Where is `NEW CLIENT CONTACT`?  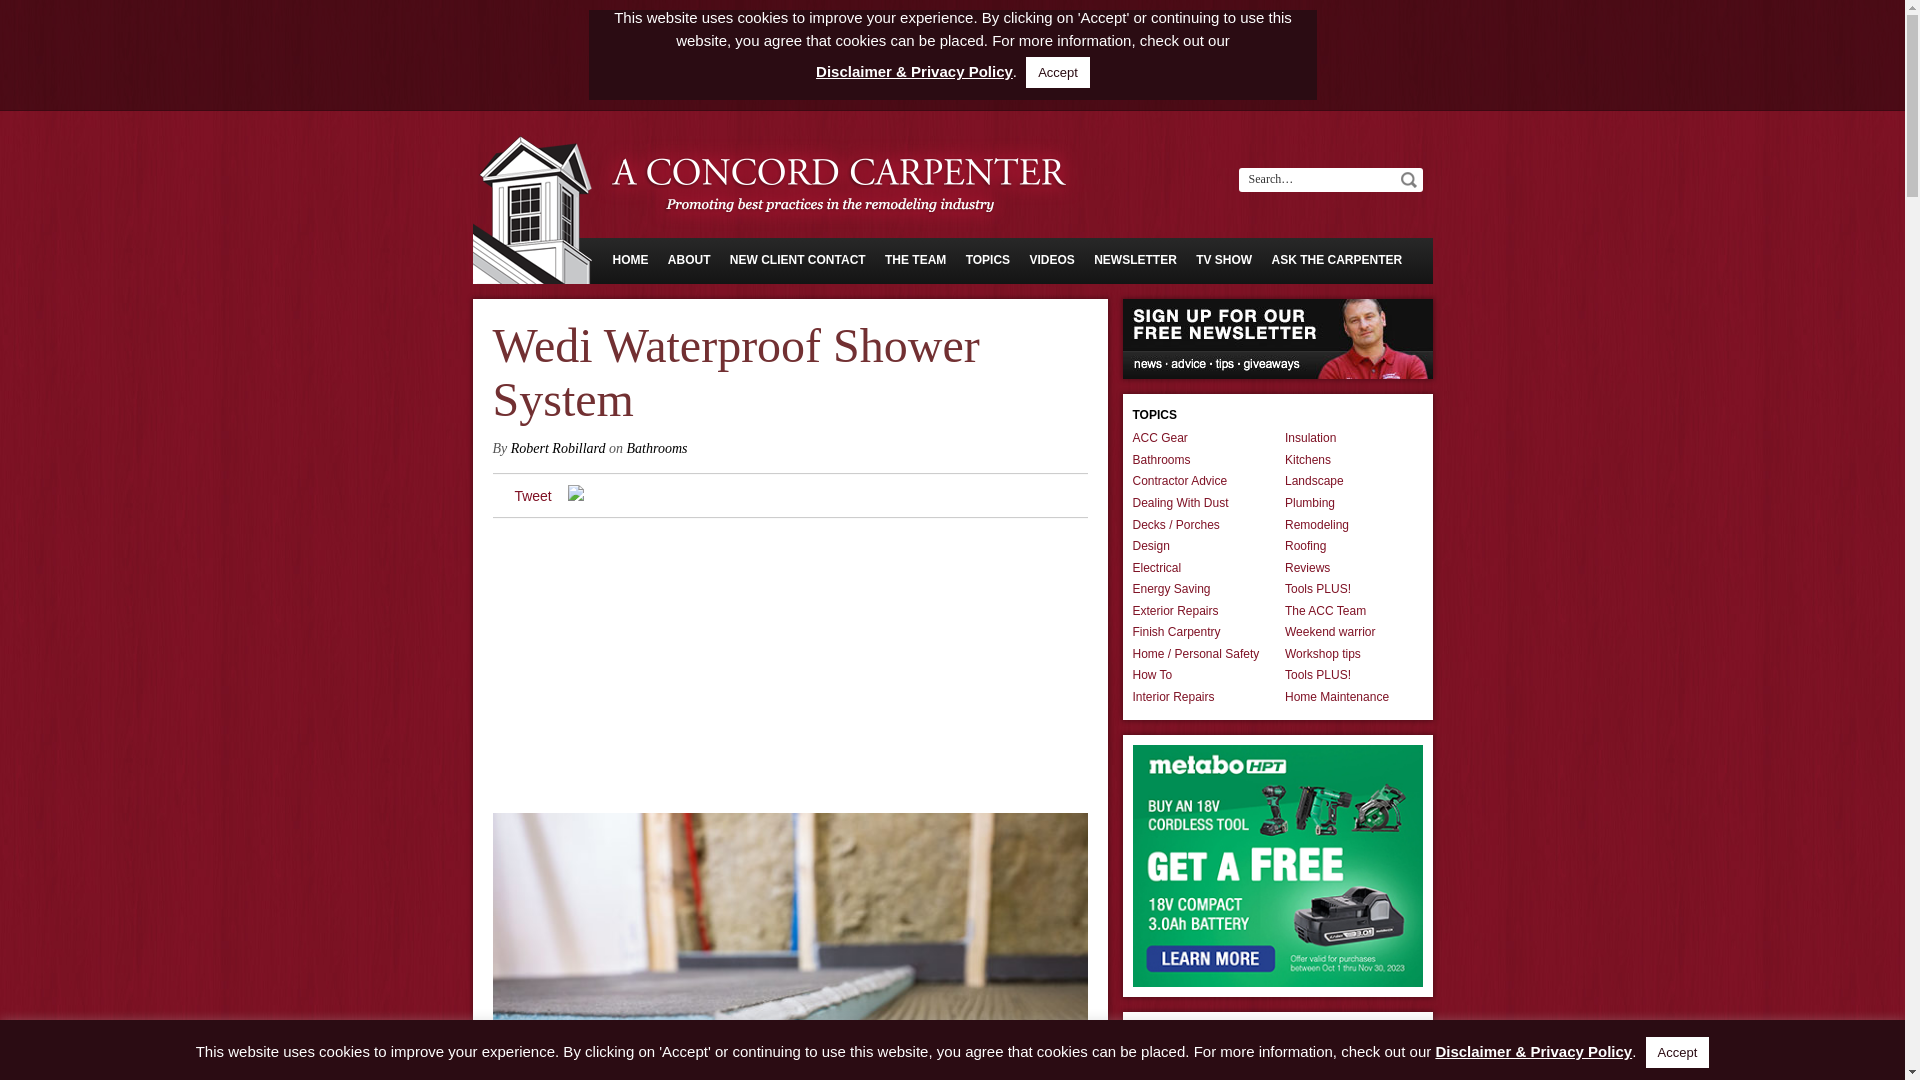 NEW CLIENT CONTACT is located at coordinates (797, 259).